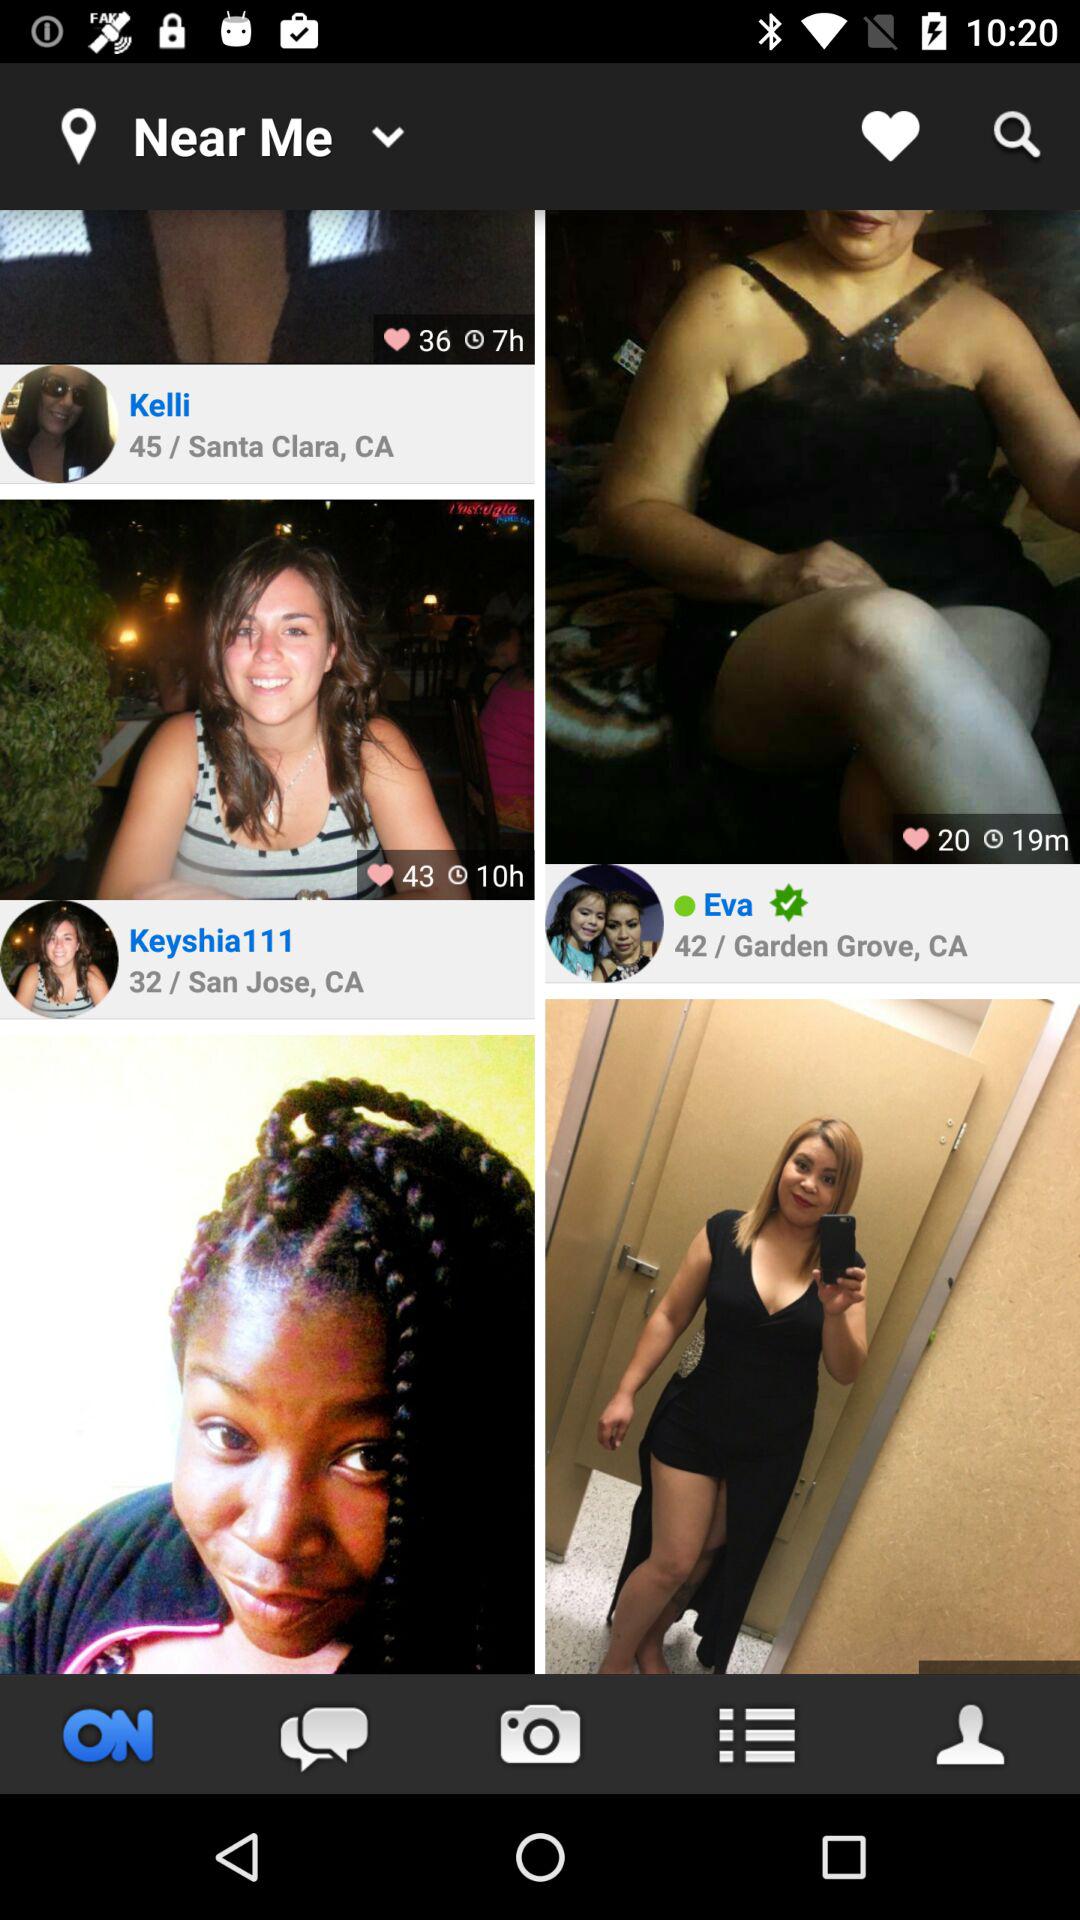 This screenshot has width=1080, height=1920. What do you see at coordinates (972, 1734) in the screenshot?
I see `look friend 's profiles` at bounding box center [972, 1734].